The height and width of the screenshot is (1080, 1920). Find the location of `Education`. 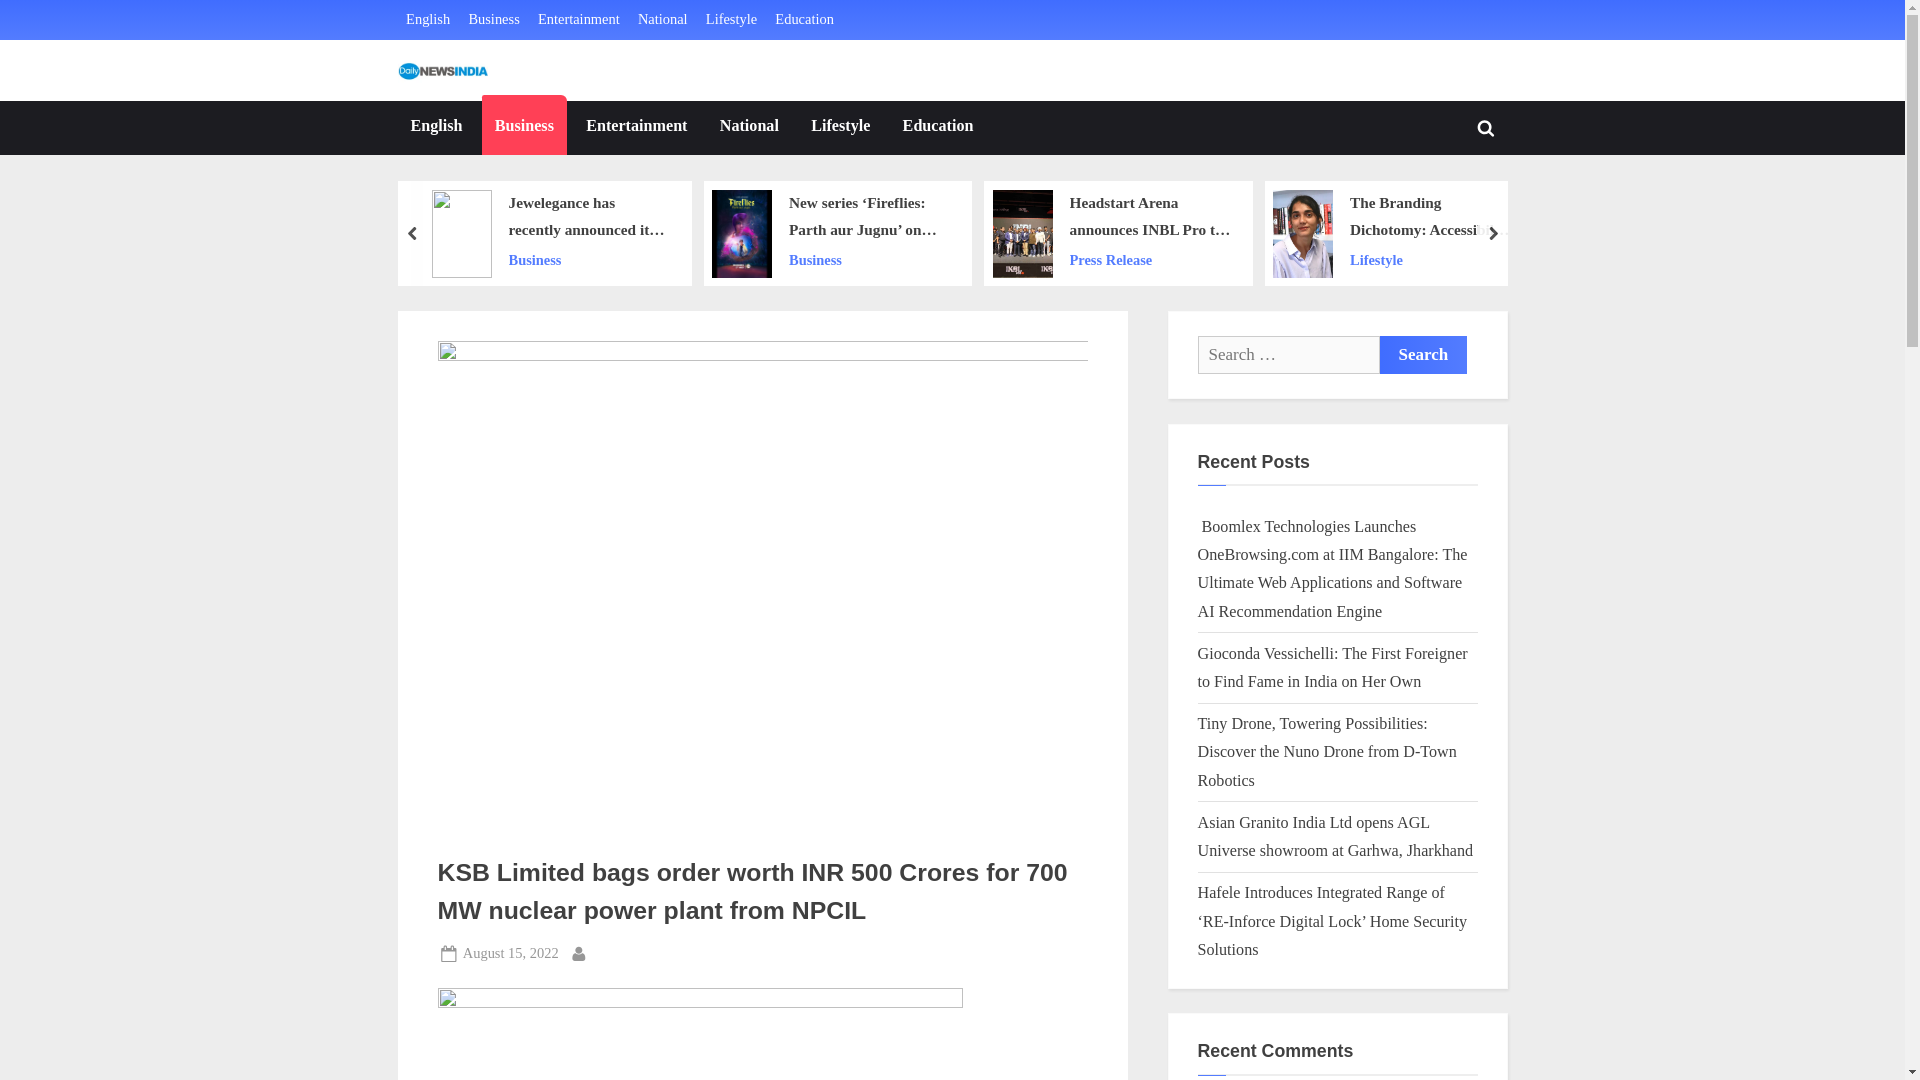

Education is located at coordinates (938, 128).